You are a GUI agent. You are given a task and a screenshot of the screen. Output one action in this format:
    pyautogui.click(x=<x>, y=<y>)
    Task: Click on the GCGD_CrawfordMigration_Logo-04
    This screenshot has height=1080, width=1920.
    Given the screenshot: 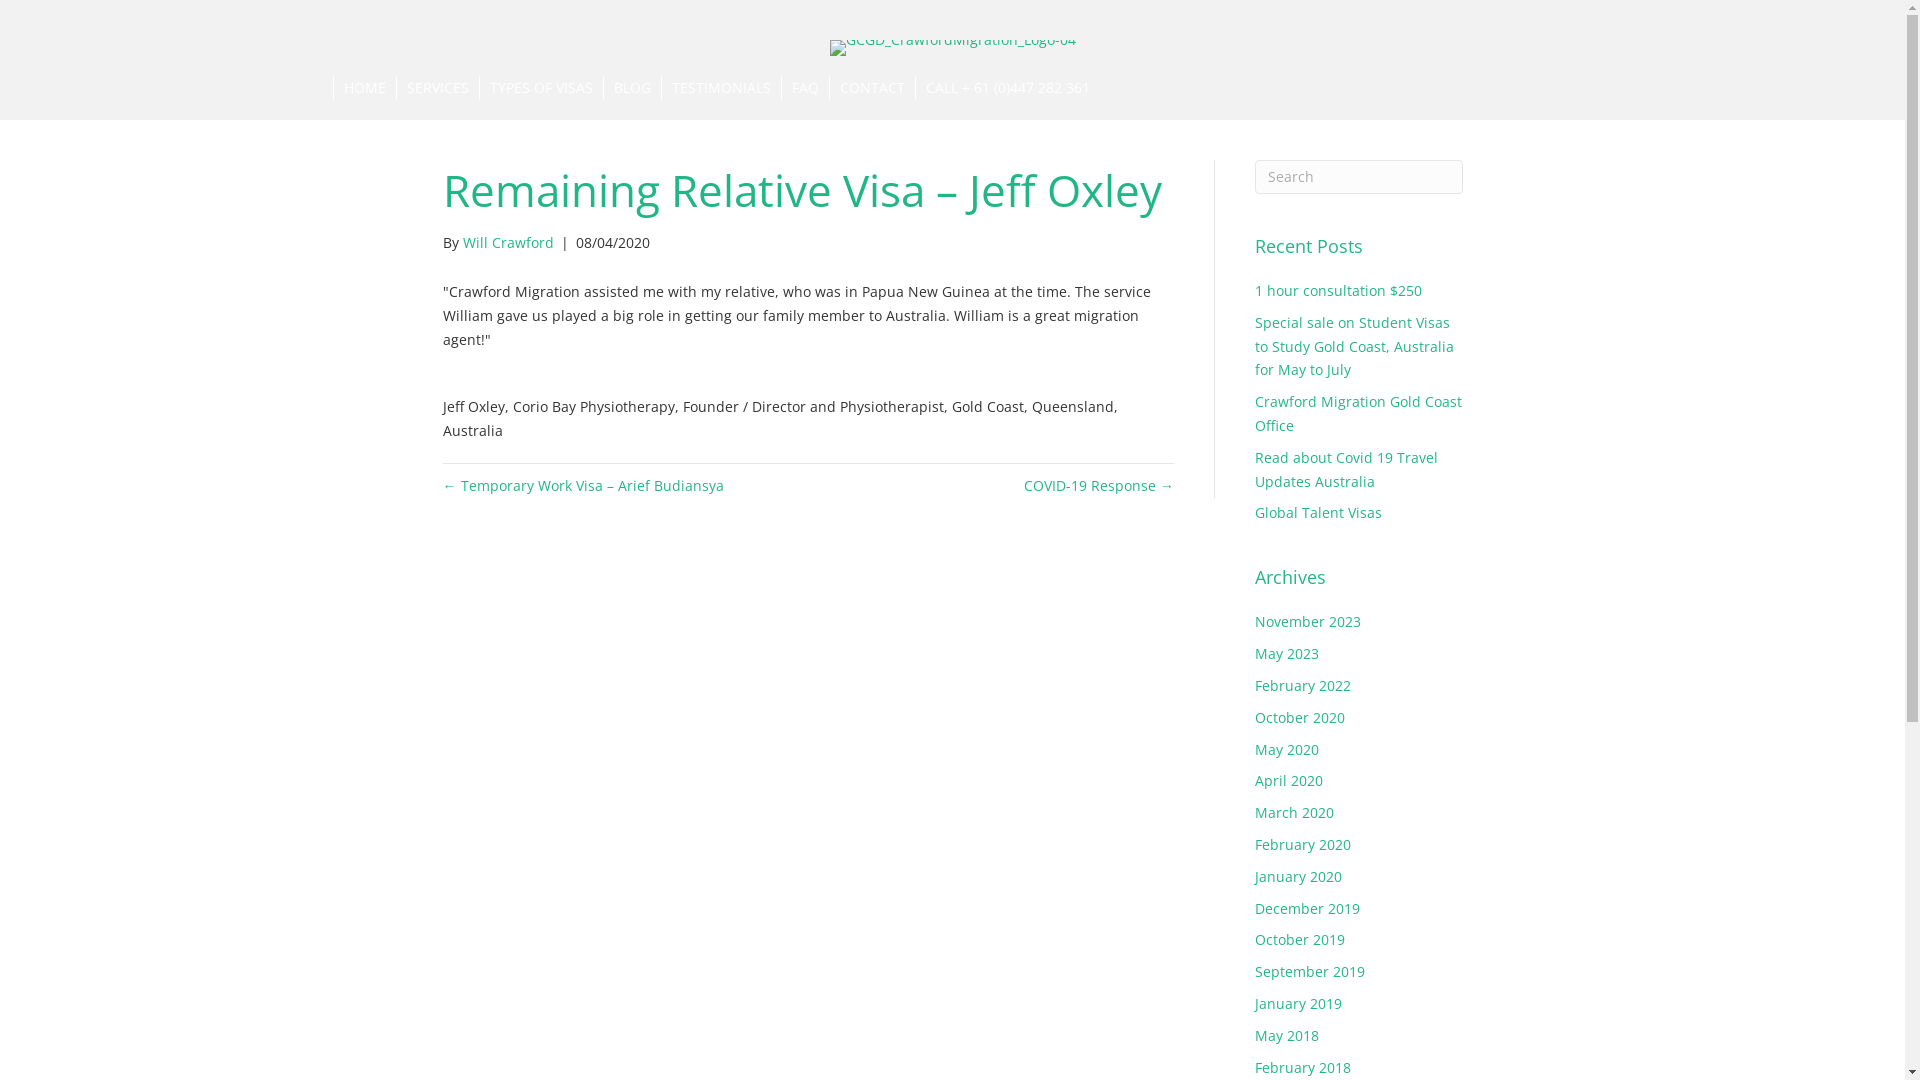 What is the action you would take?
    pyautogui.click(x=953, y=48)
    